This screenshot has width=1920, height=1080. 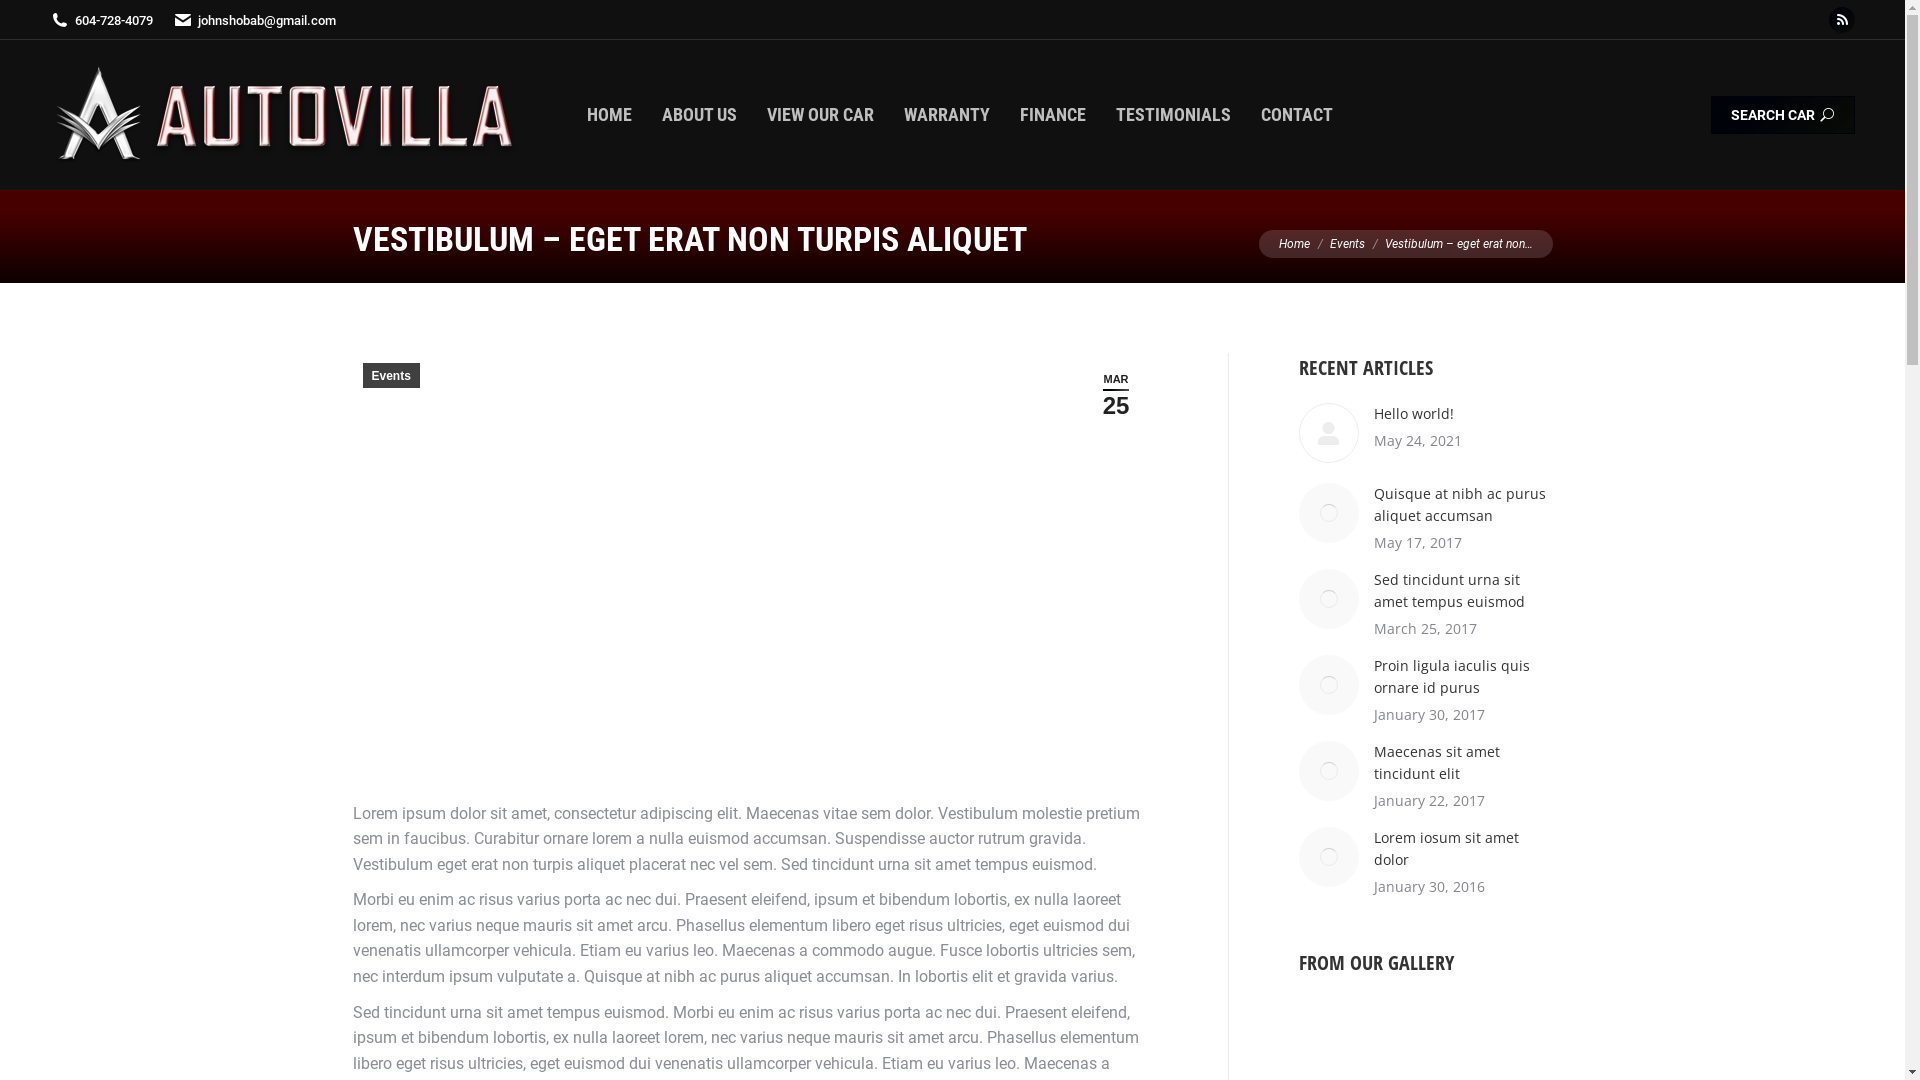 I want to click on Events, so click(x=1348, y=244).